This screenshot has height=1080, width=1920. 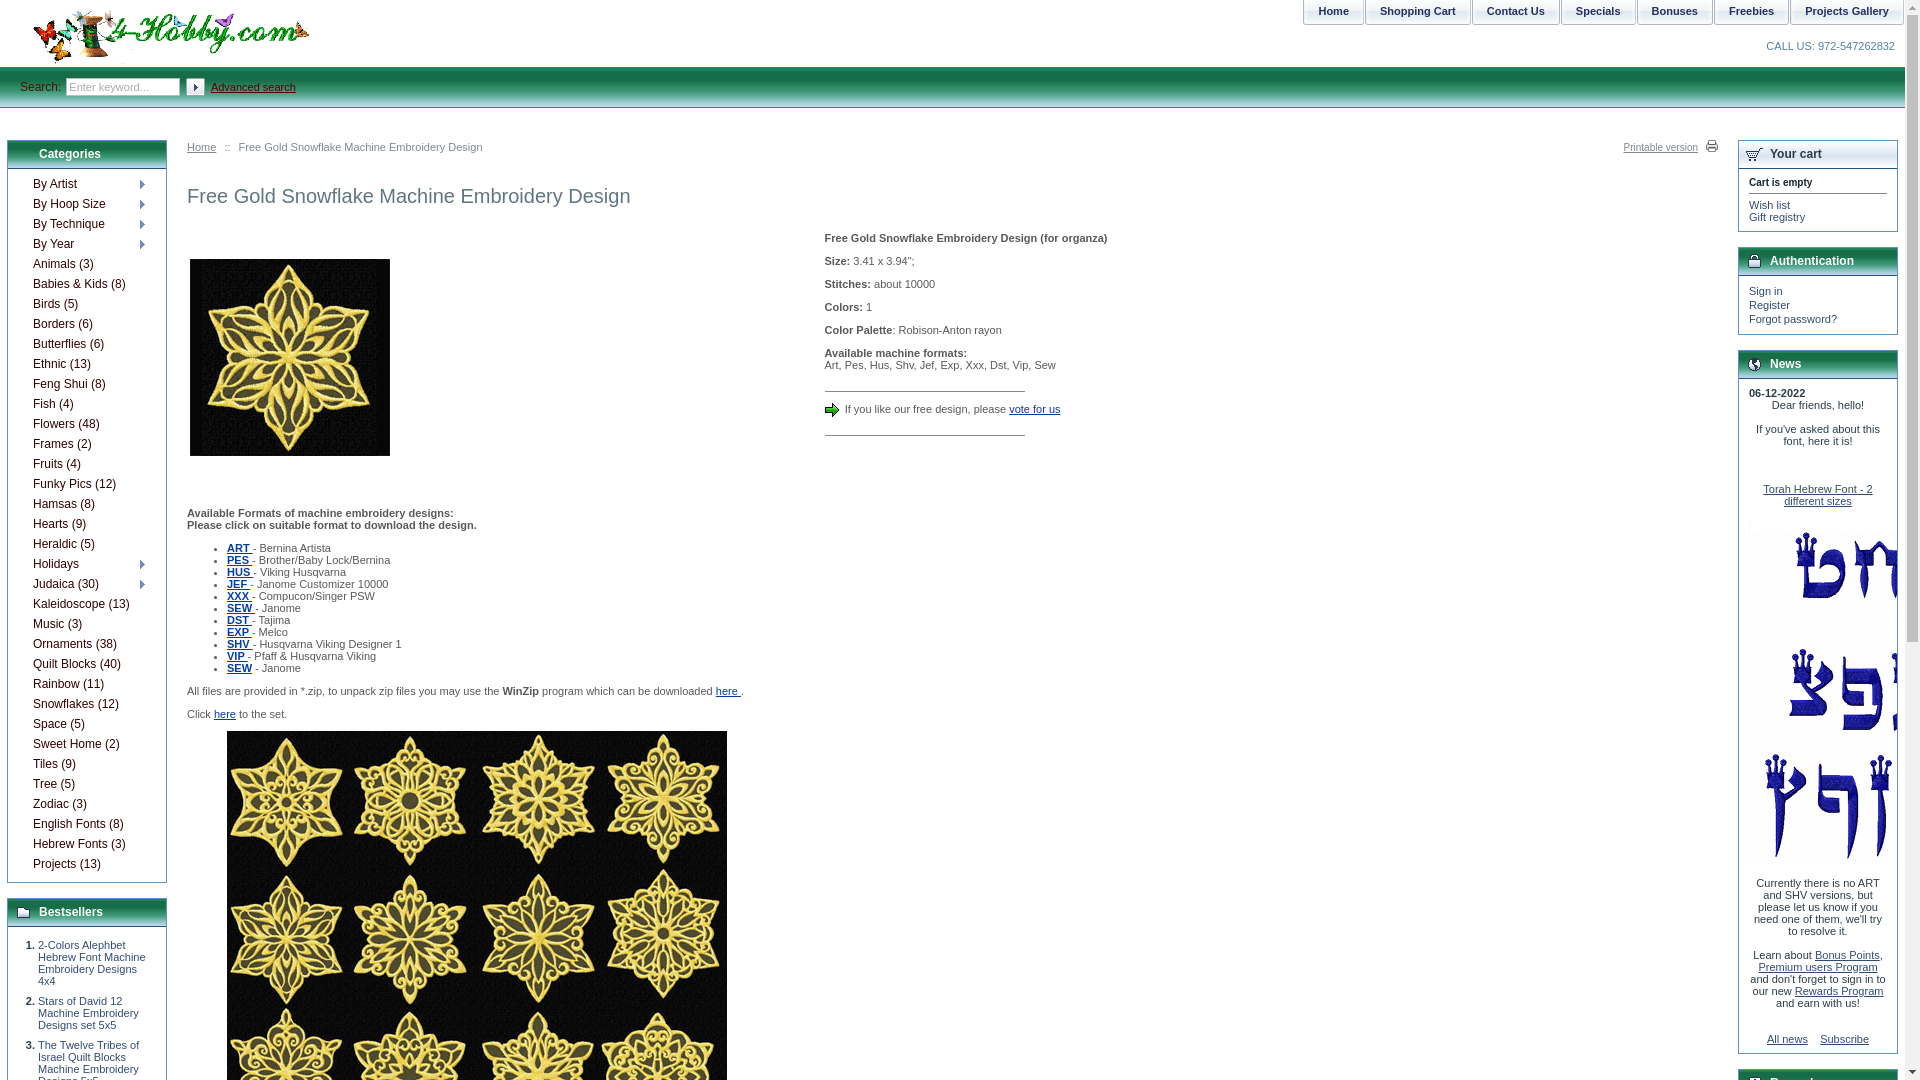 I want to click on Wish list, so click(x=1770, y=205).